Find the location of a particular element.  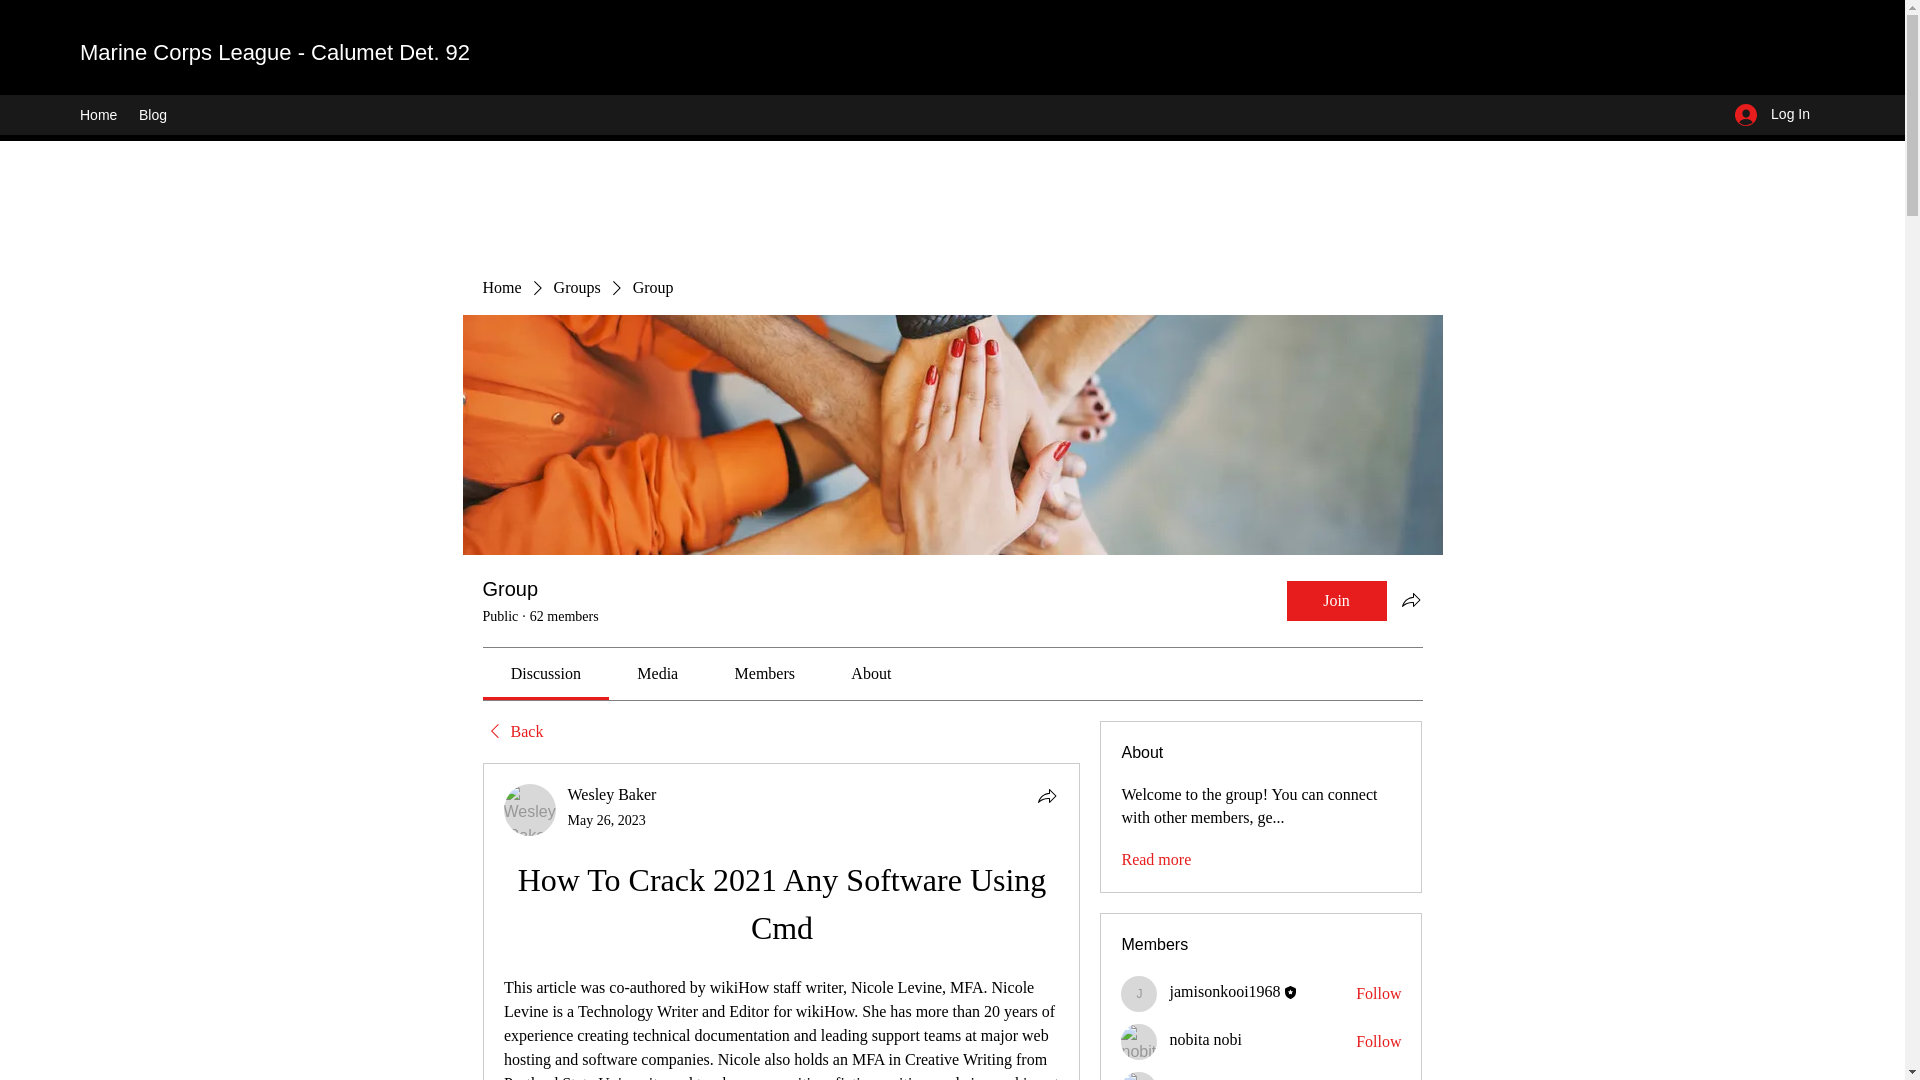

Follow is located at coordinates (1378, 994).